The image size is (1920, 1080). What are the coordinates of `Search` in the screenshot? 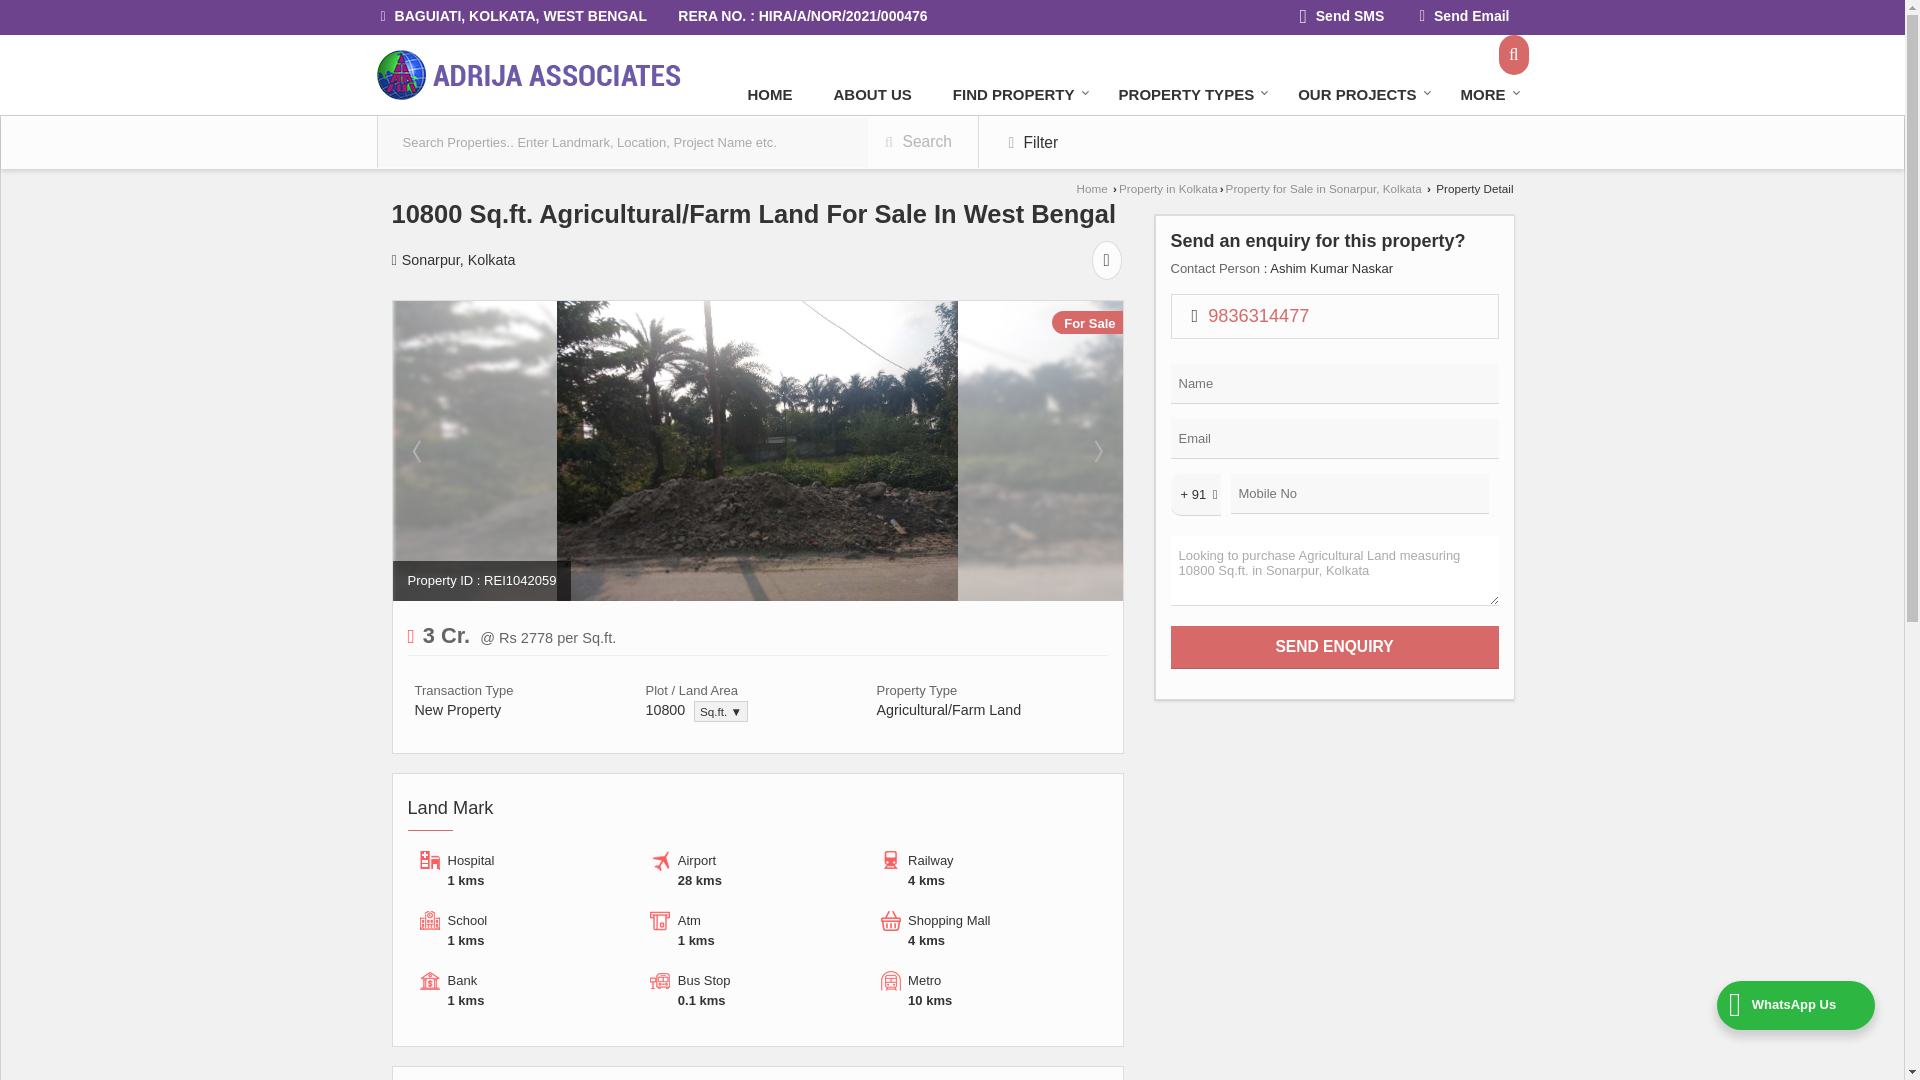 It's located at (1514, 54).